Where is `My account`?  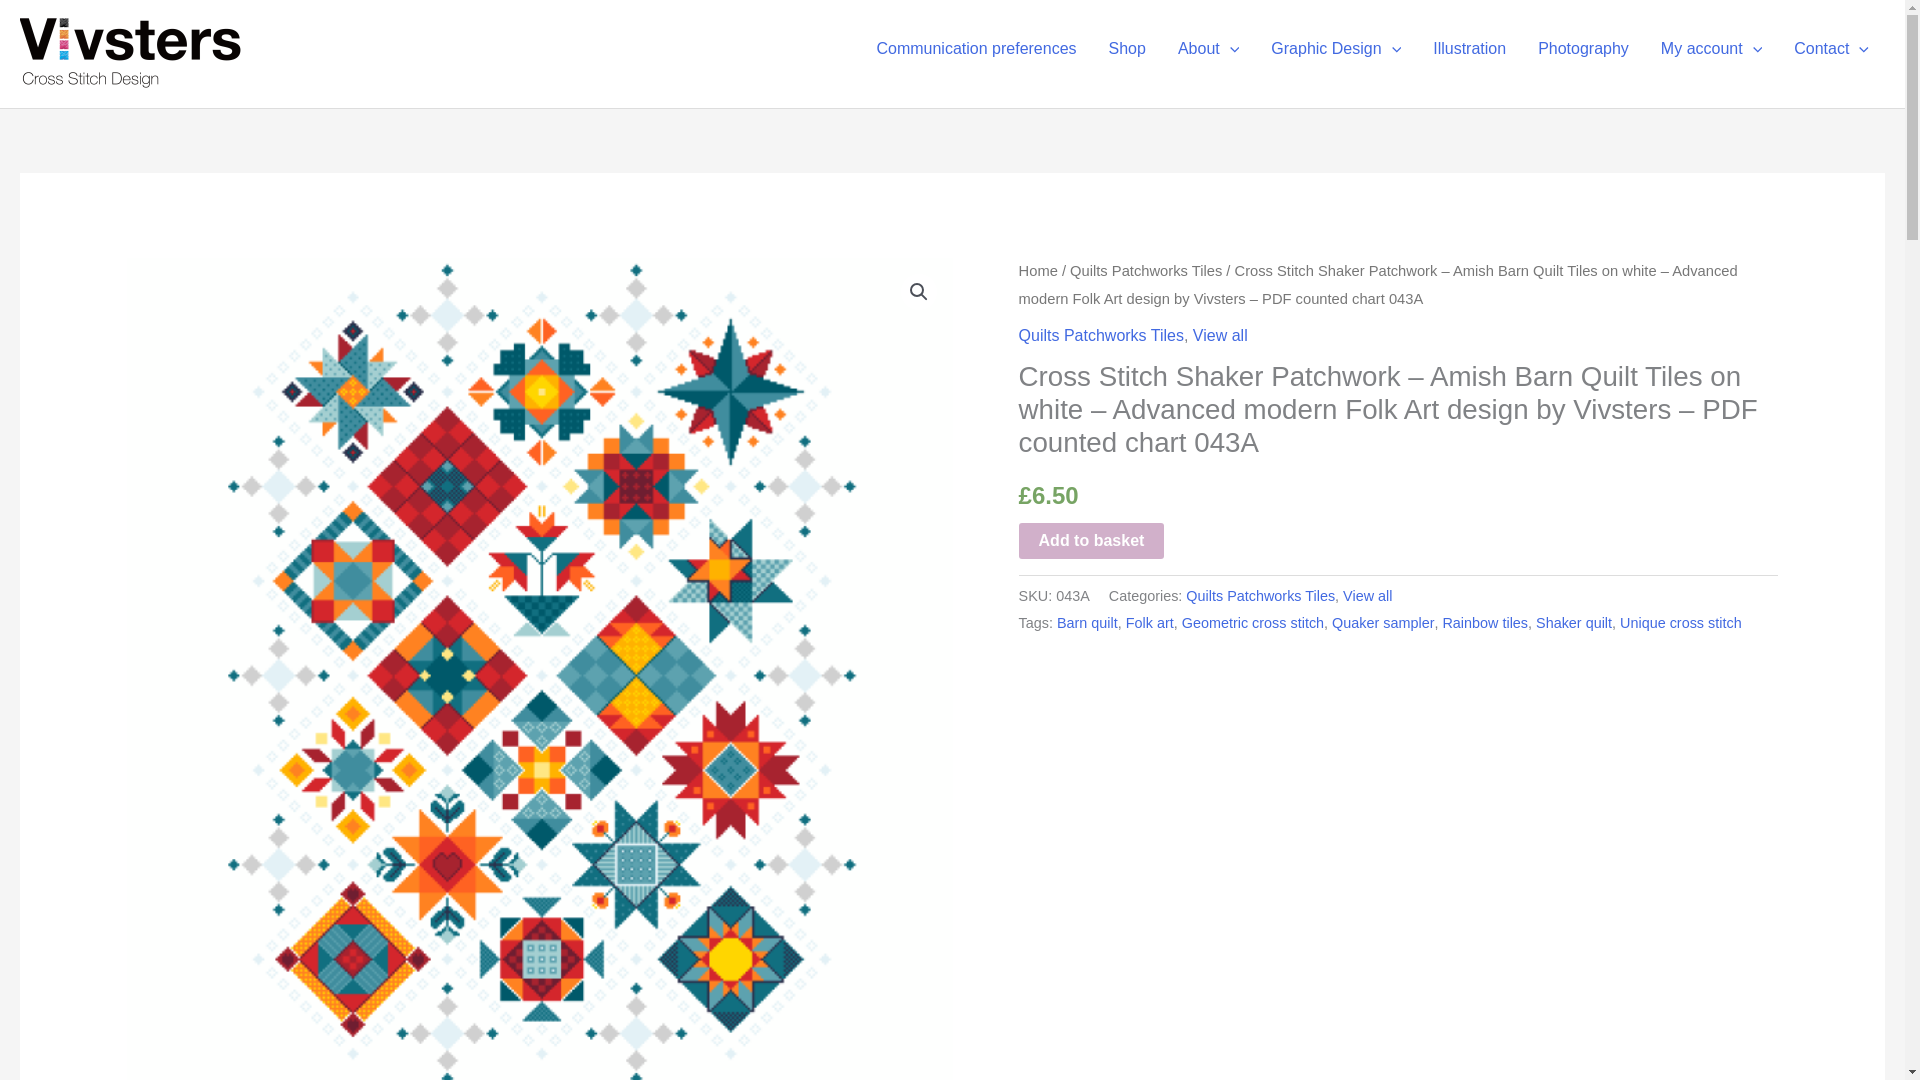
My account is located at coordinates (1711, 49).